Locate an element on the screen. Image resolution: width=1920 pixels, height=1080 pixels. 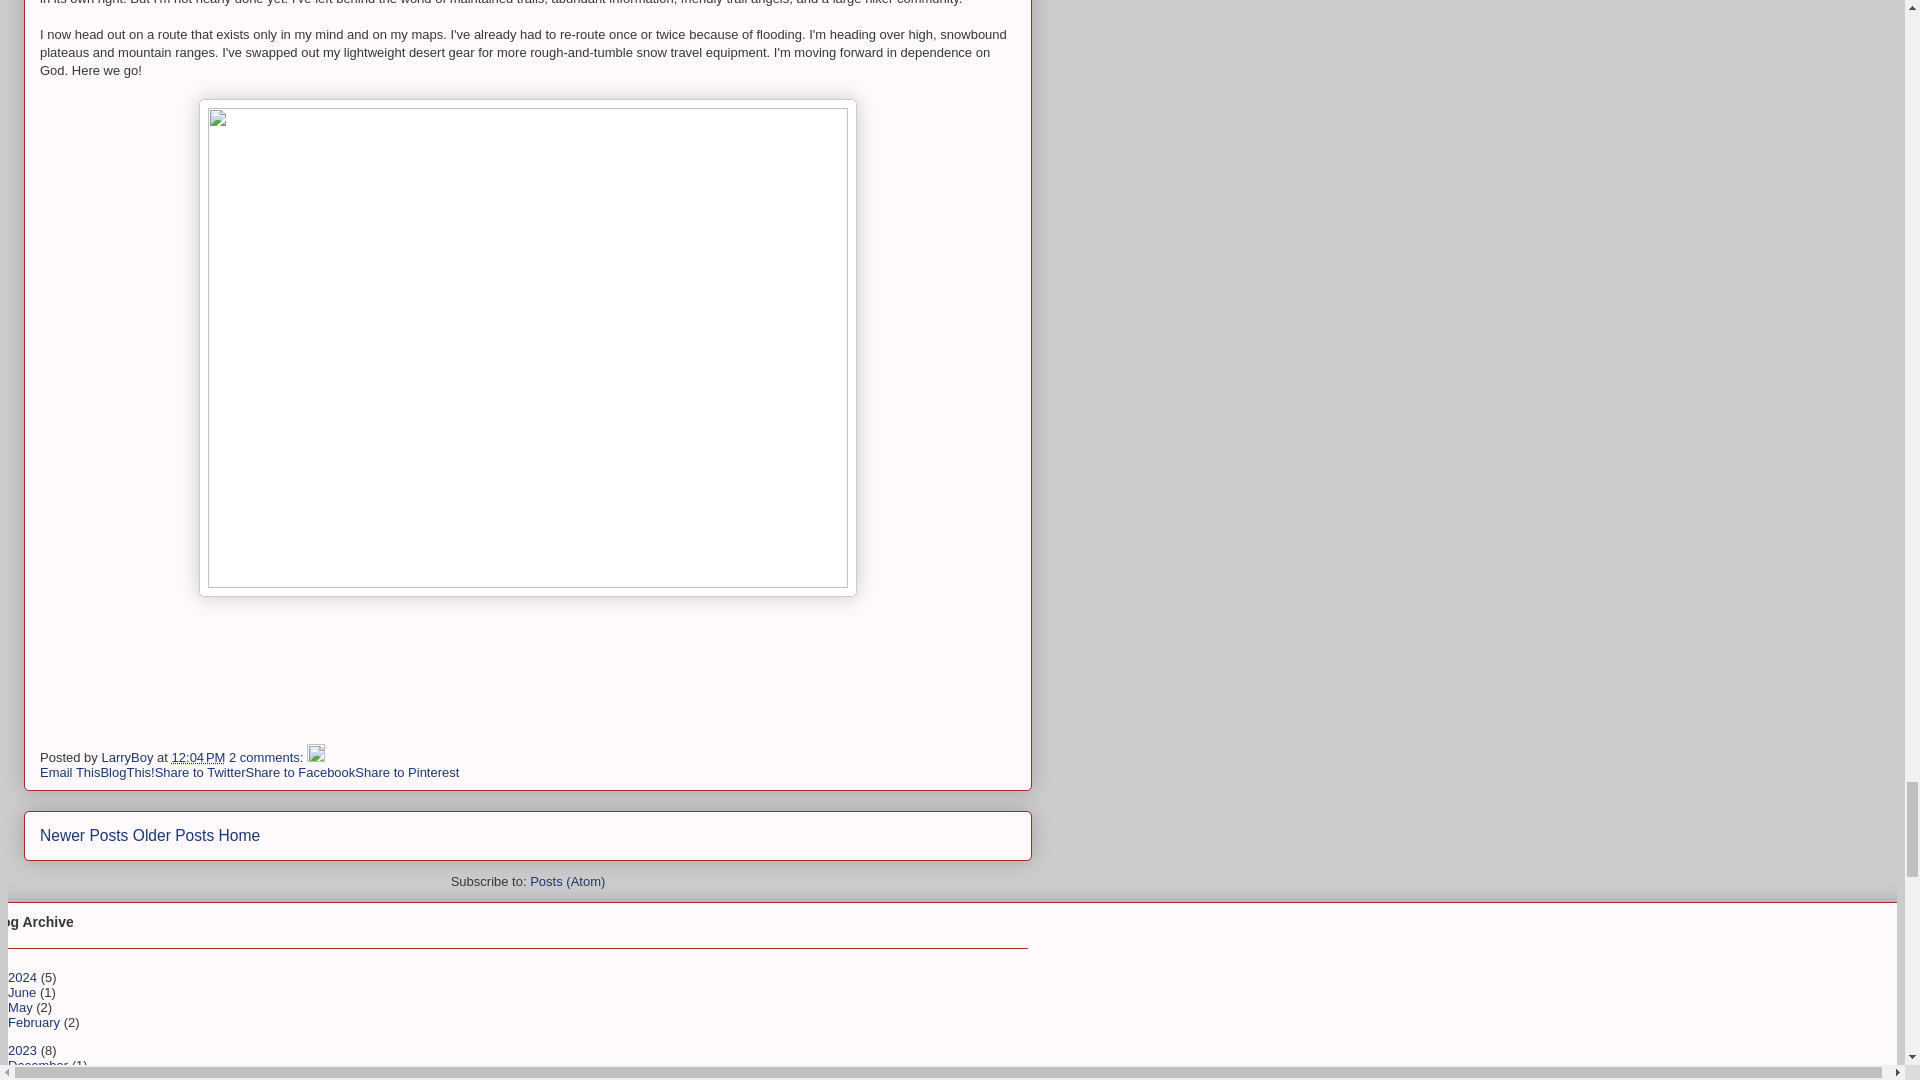
Share to Facebook is located at coordinates (300, 772).